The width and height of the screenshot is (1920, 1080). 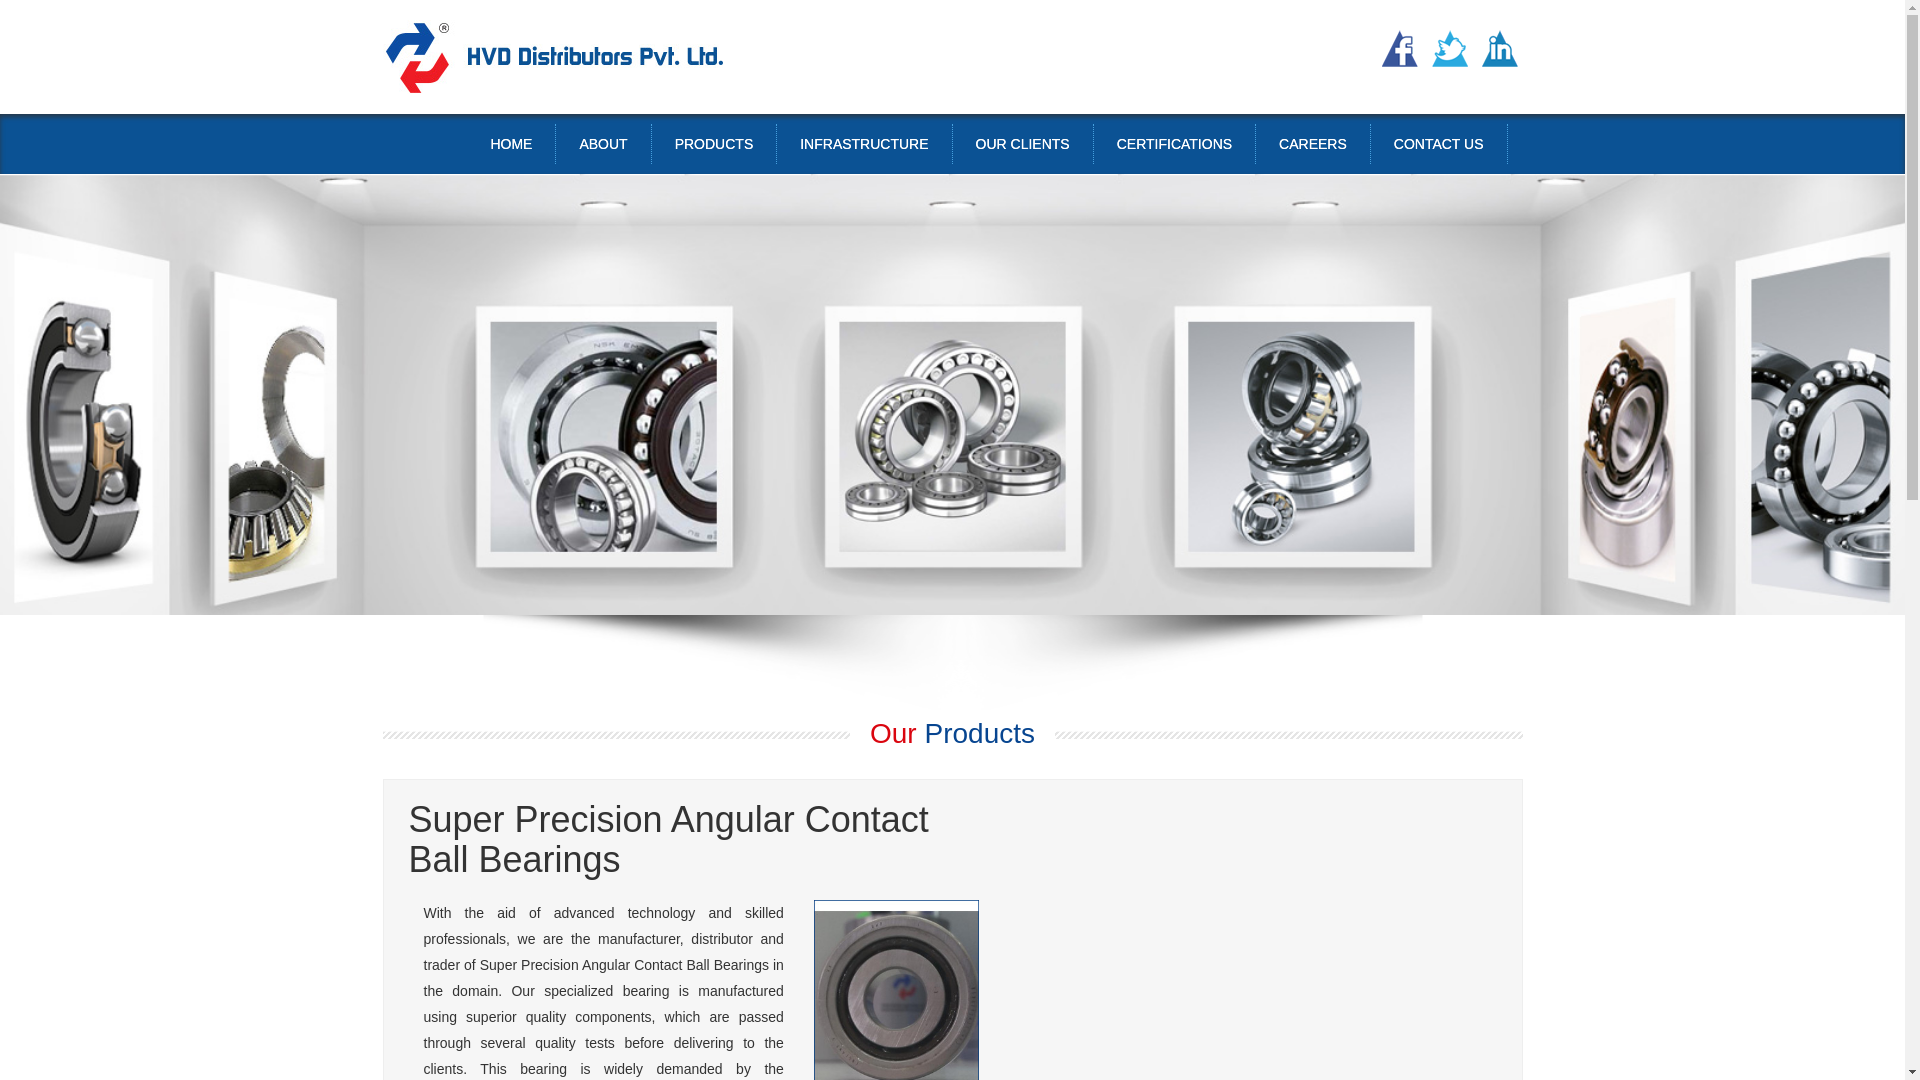 I want to click on ABOUT, so click(x=602, y=144).